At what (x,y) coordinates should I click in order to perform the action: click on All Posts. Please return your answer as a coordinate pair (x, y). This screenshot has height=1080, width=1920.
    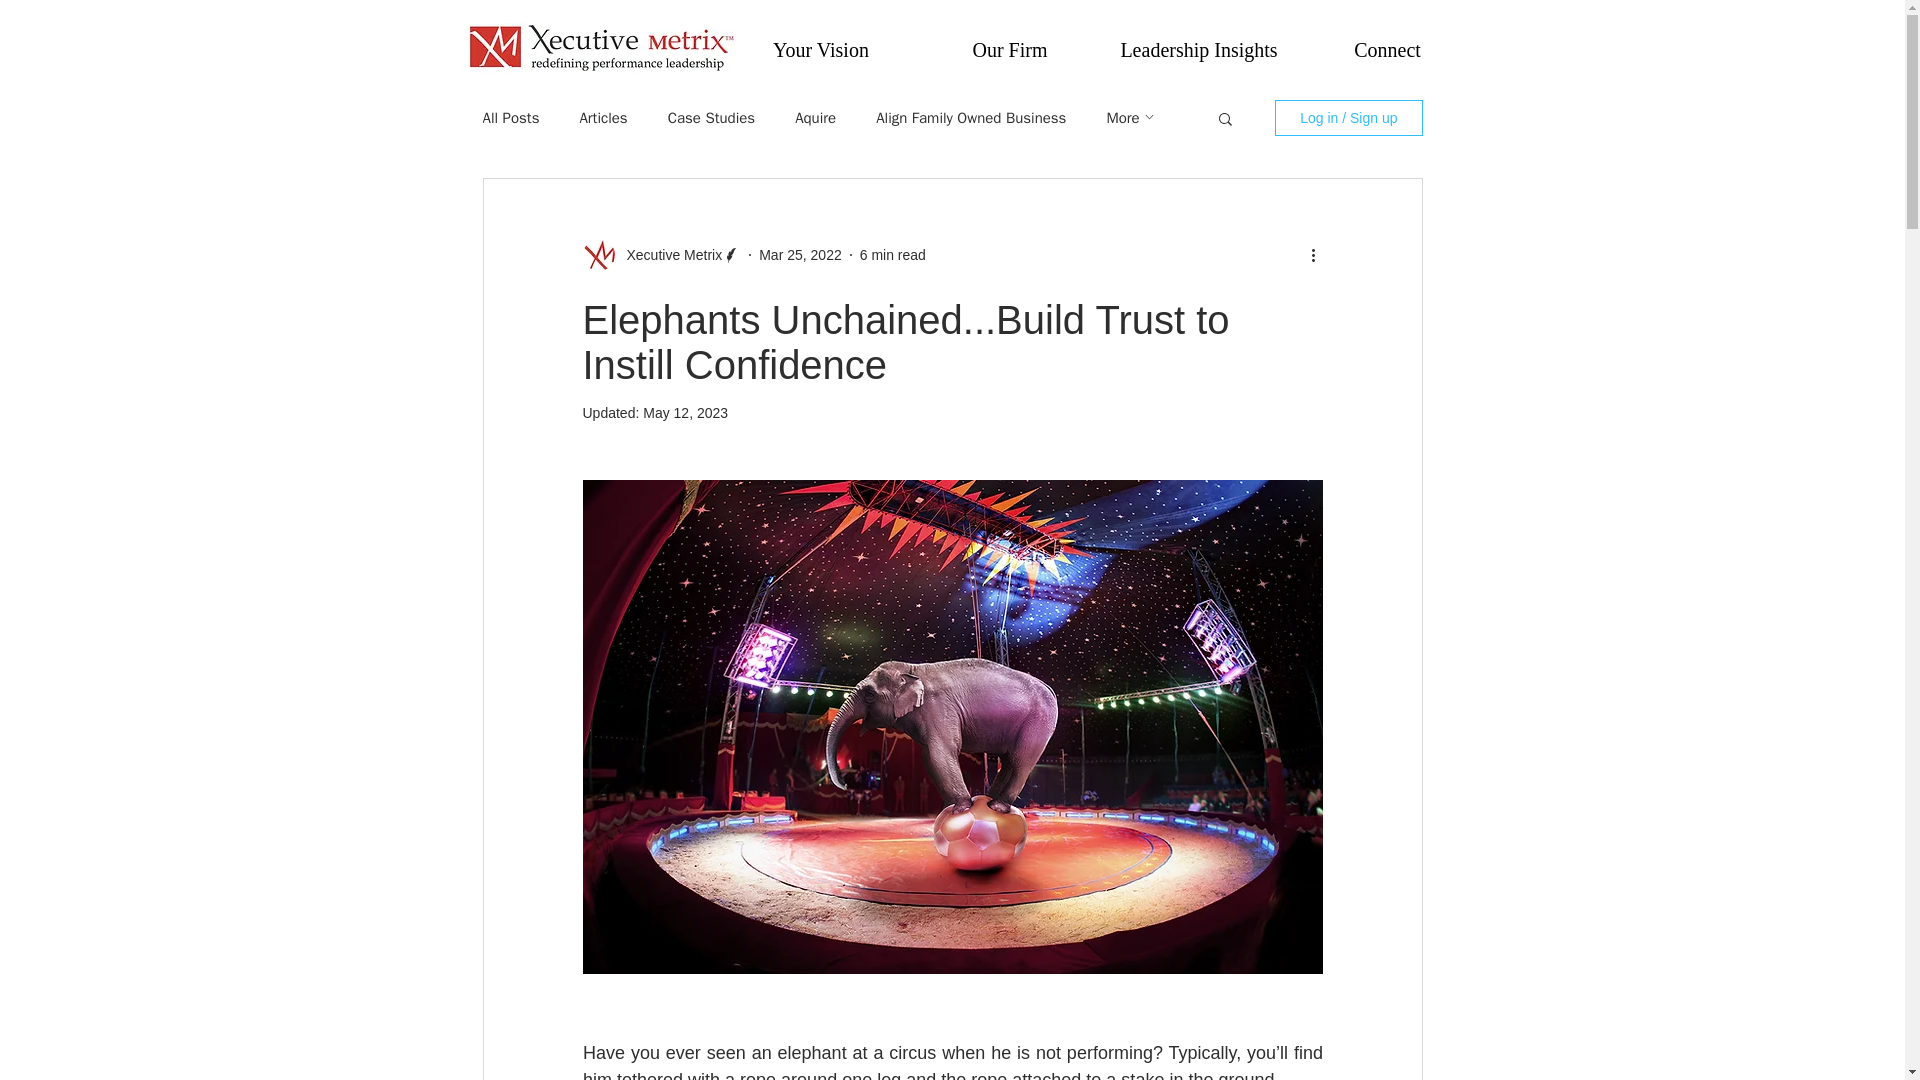
    Looking at the image, I should click on (510, 118).